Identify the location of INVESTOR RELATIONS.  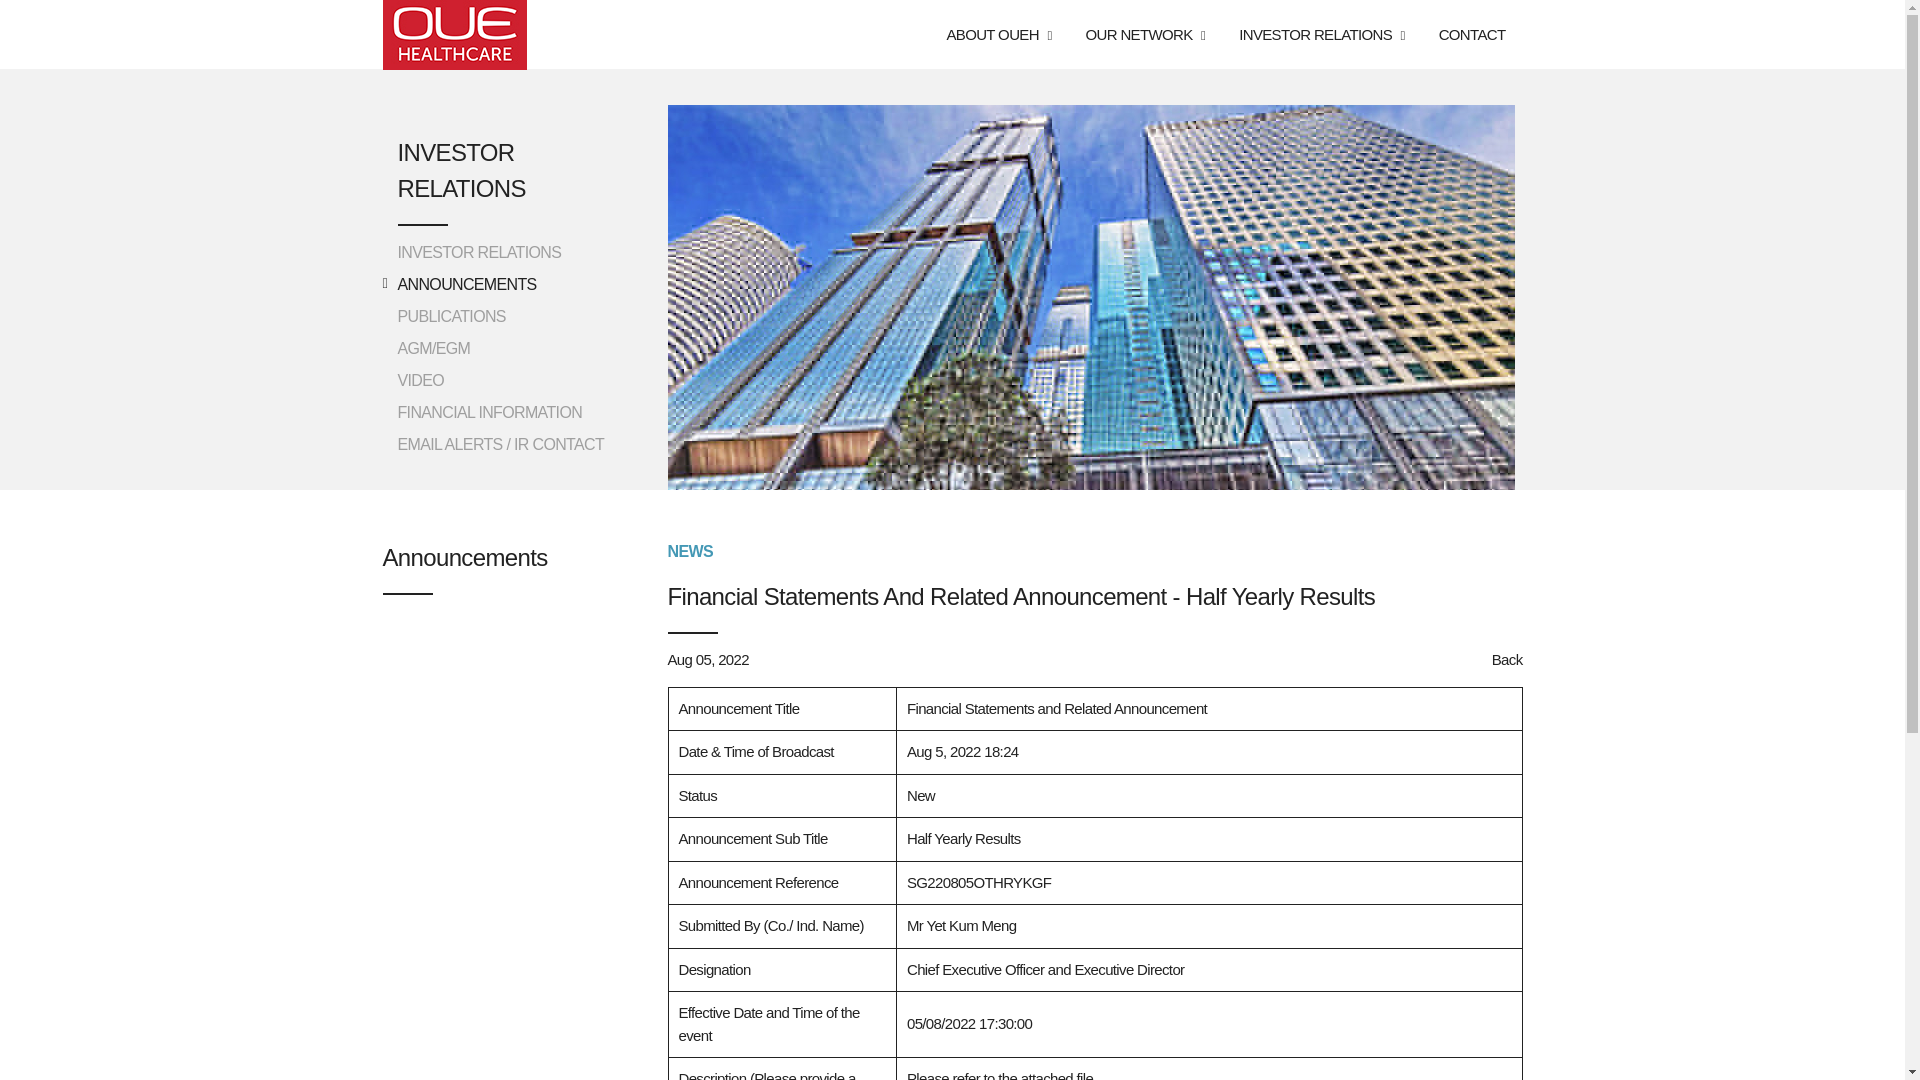
(480, 252).